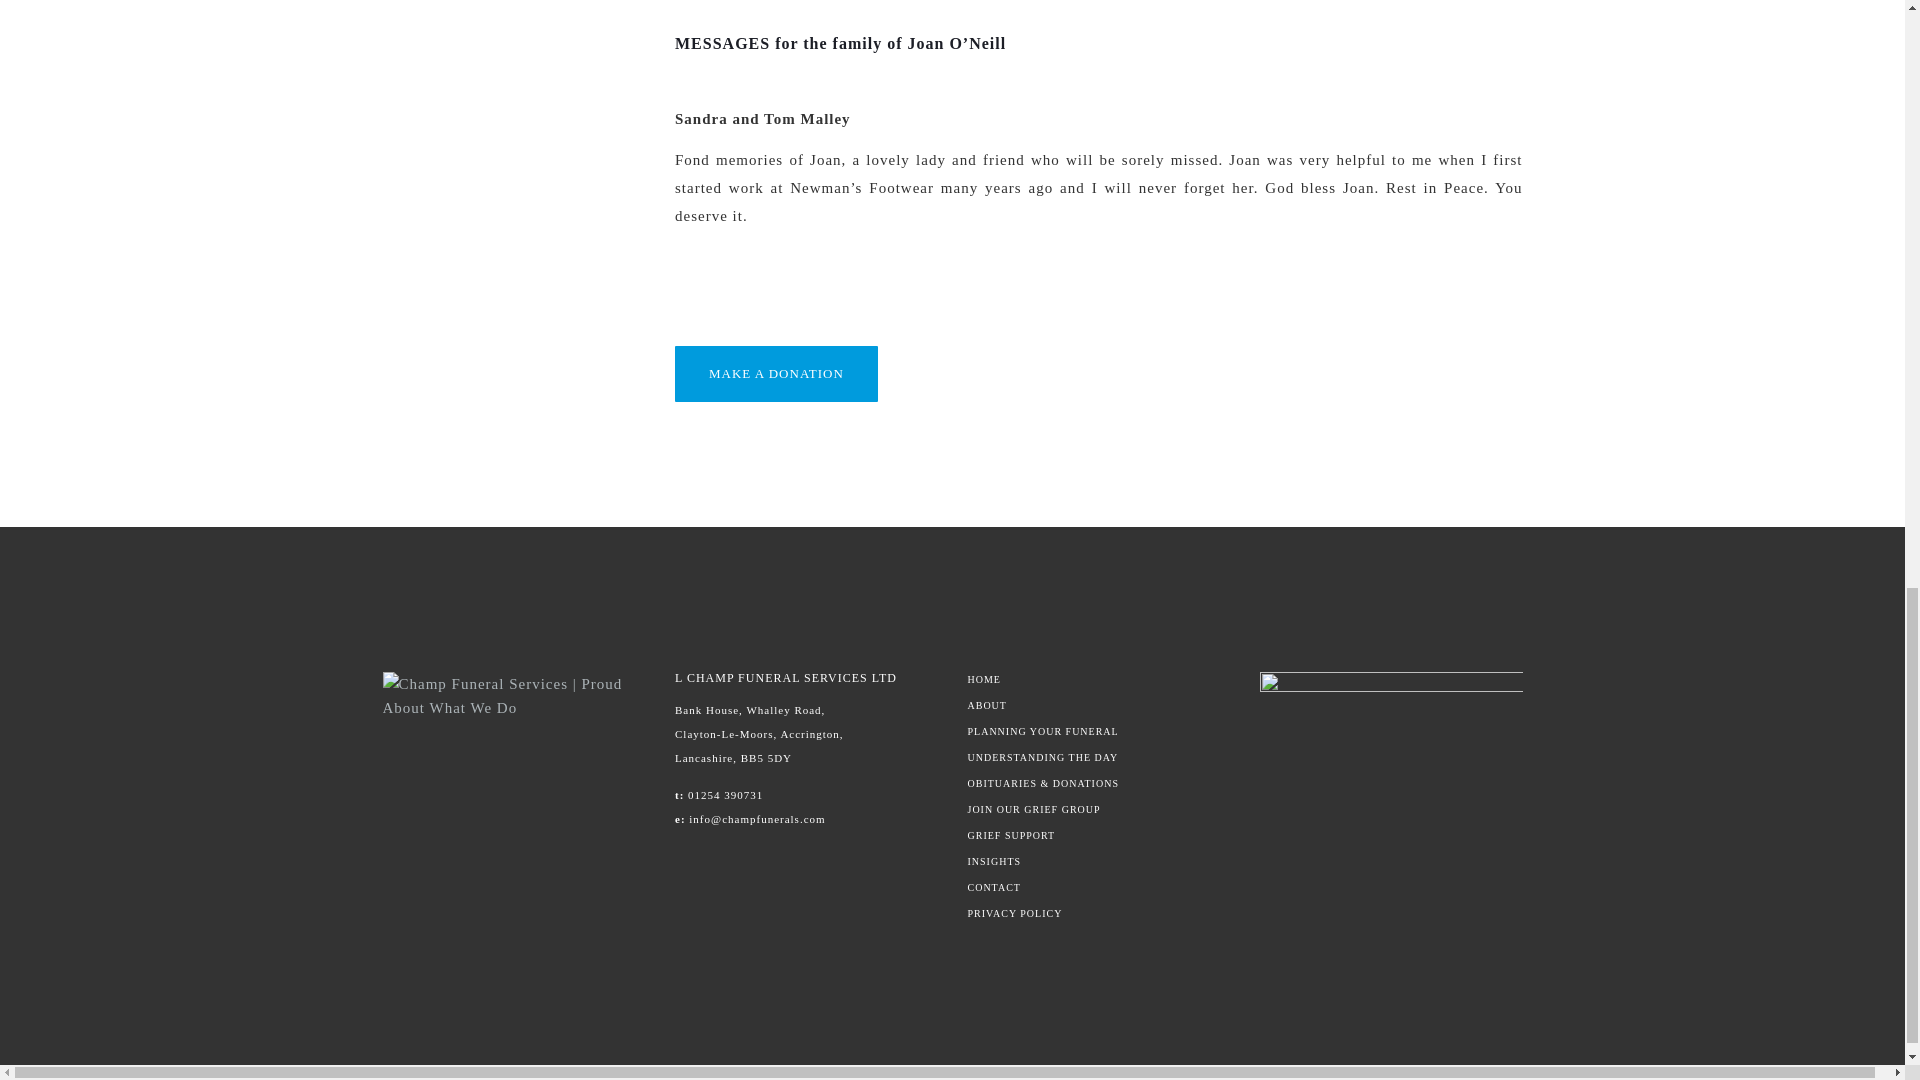 Image resolution: width=1920 pixels, height=1080 pixels. I want to click on JOIN OUR GRIEF GROUP, so click(1098, 810).